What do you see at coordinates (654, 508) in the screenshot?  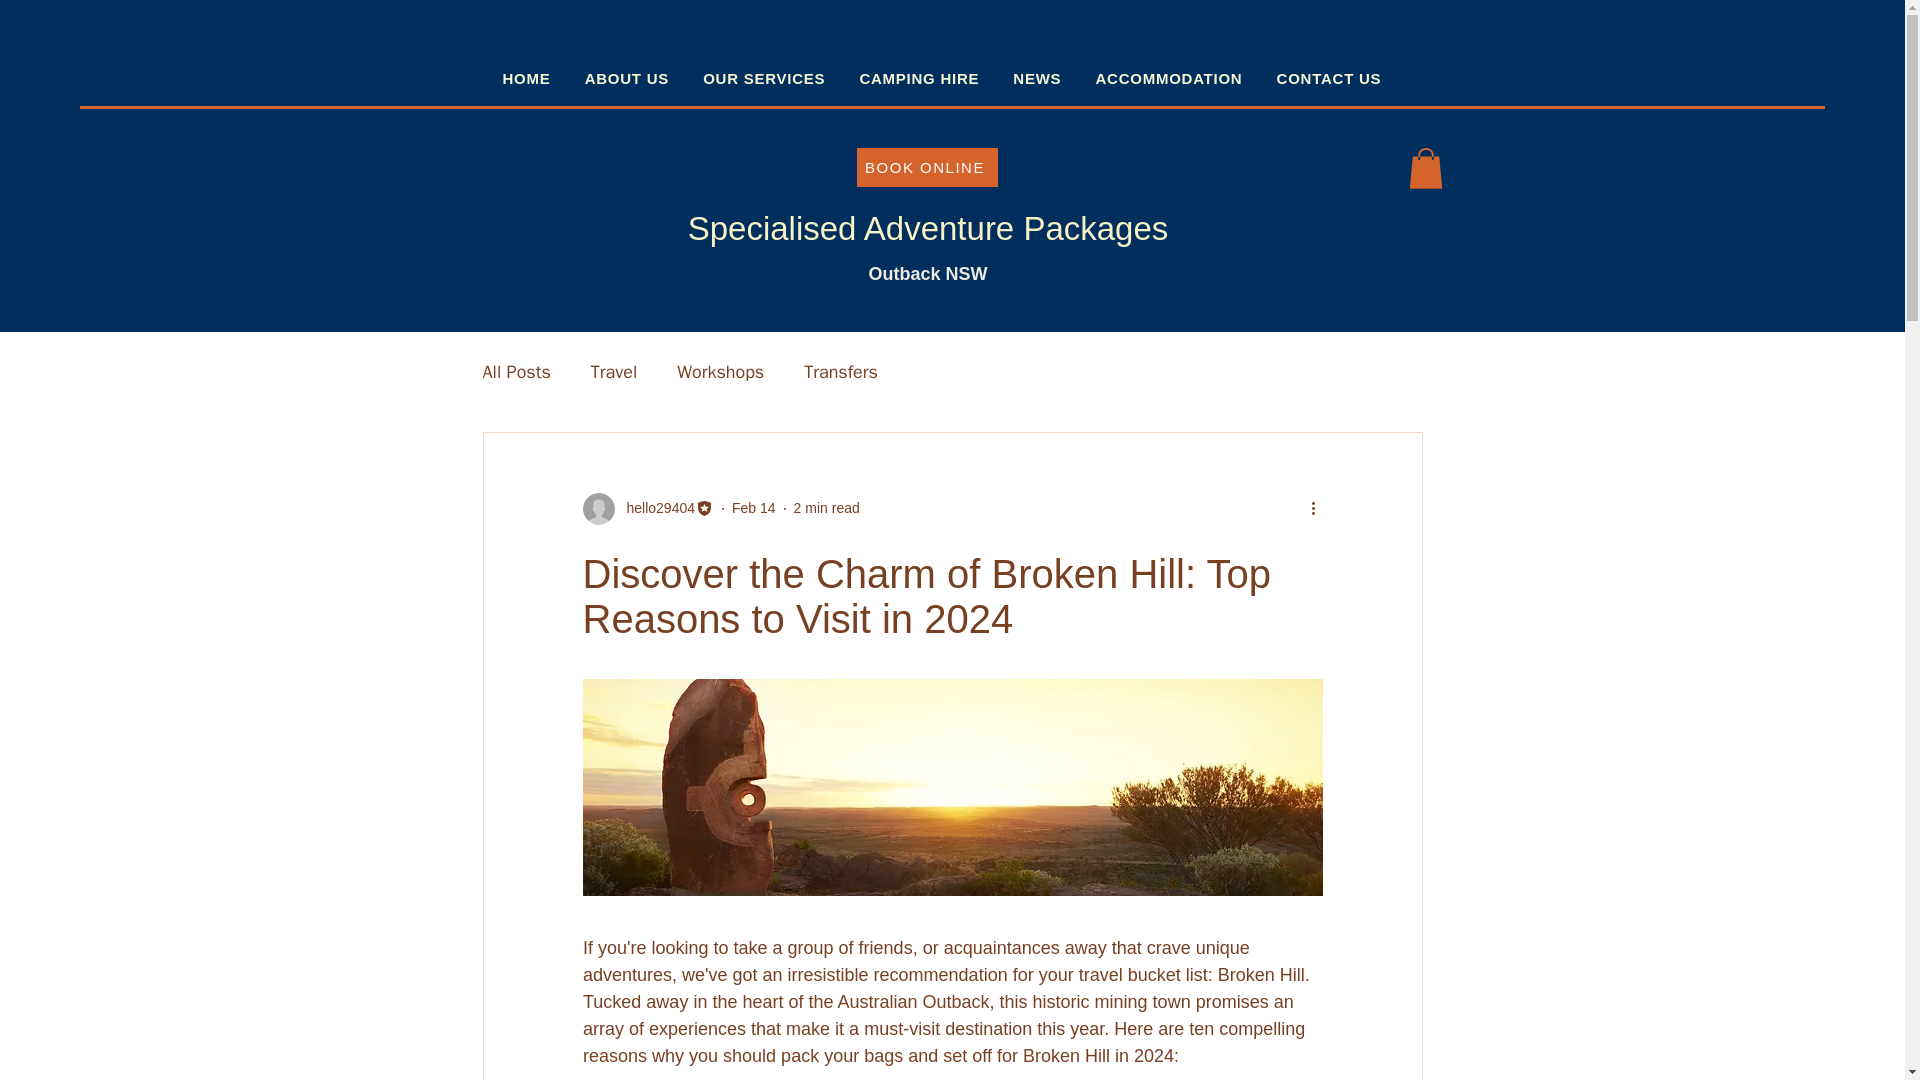 I see `hello29404` at bounding box center [654, 508].